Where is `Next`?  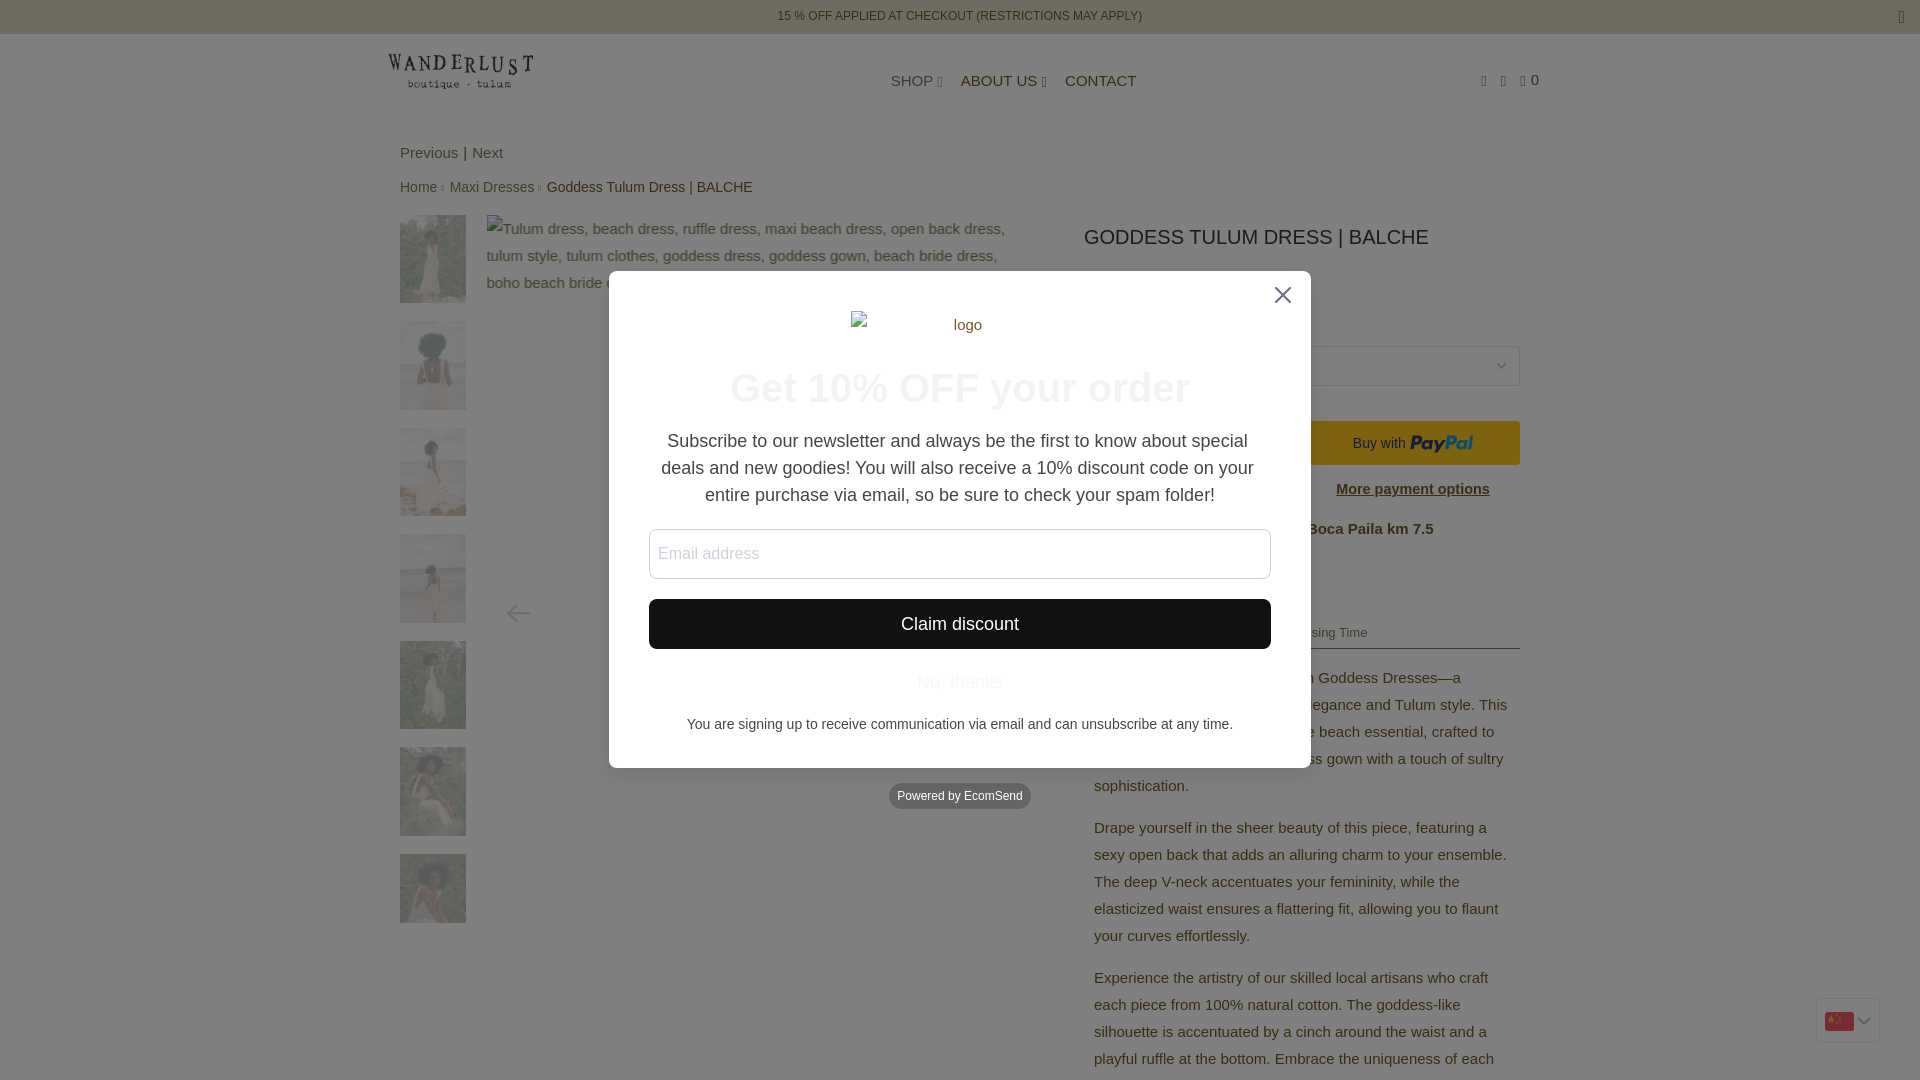 Next is located at coordinates (488, 152).